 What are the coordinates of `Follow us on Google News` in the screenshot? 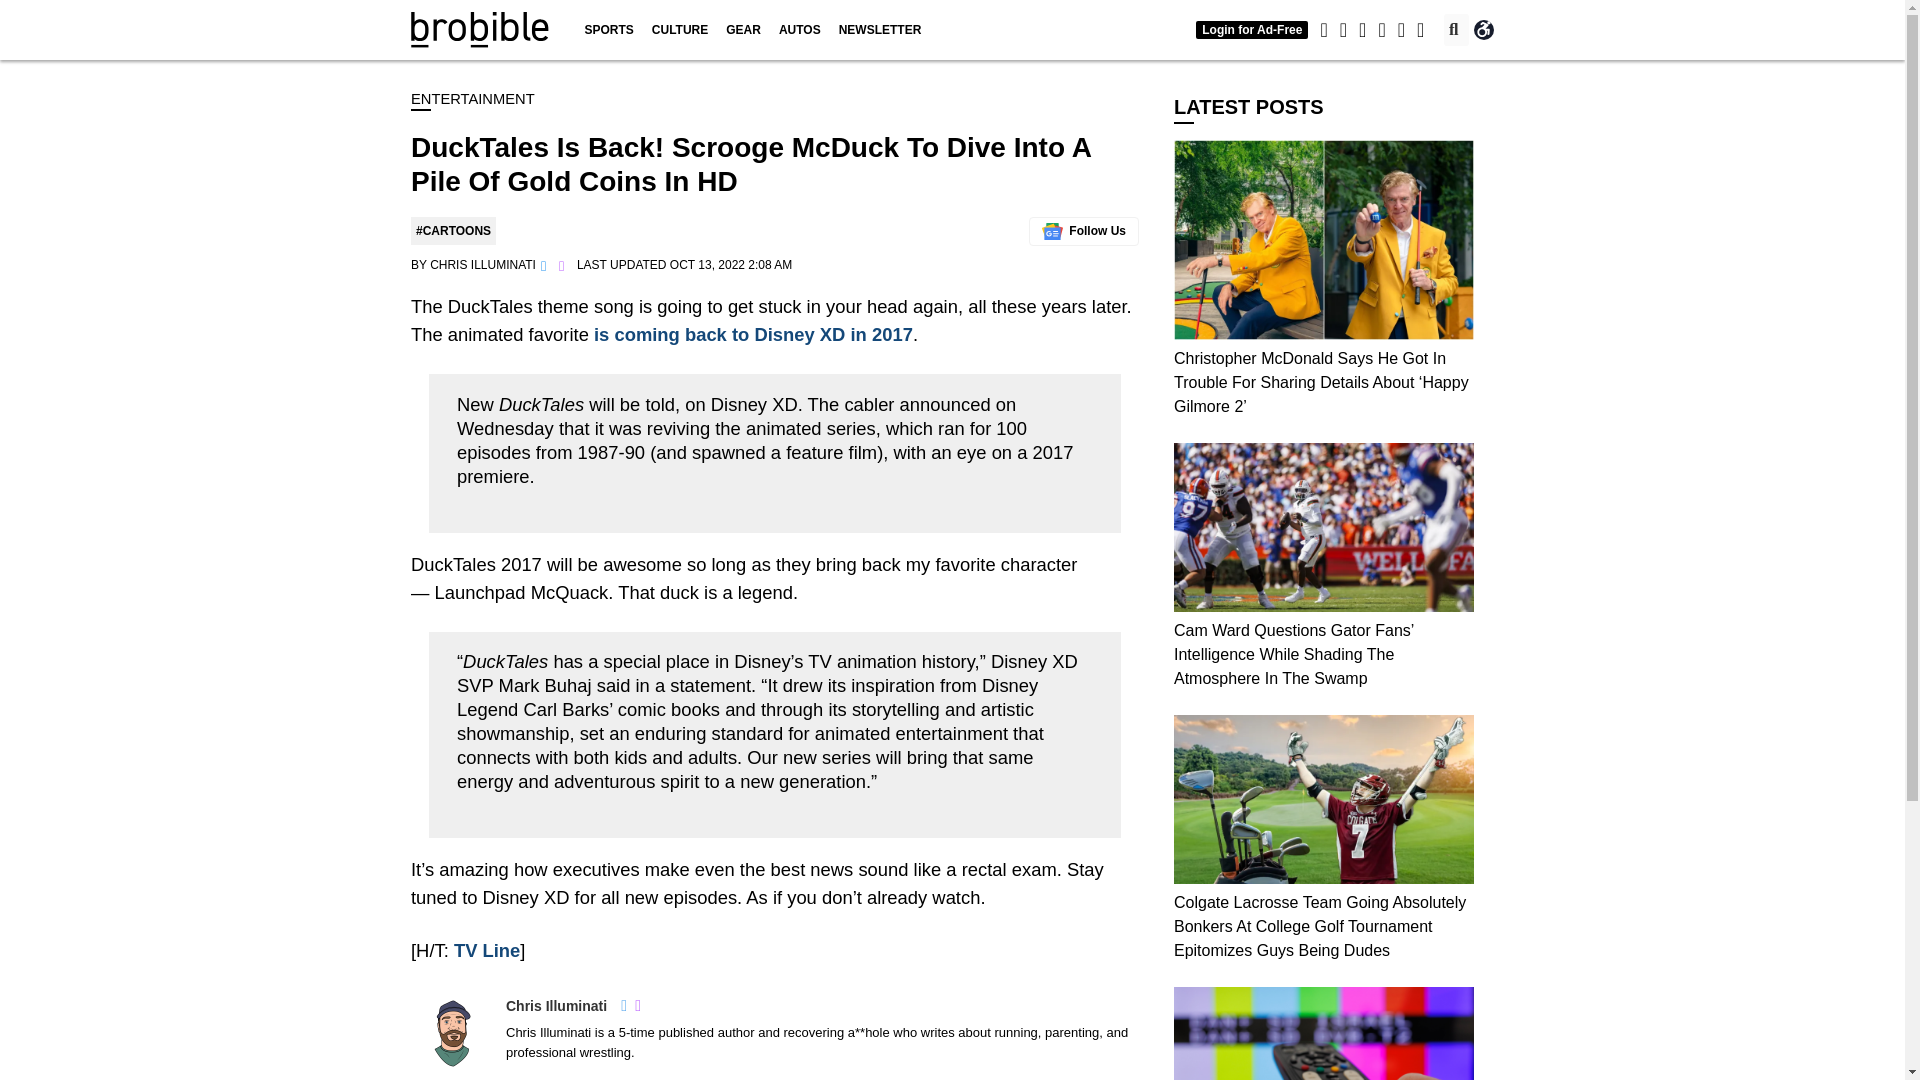 It's located at (1084, 232).